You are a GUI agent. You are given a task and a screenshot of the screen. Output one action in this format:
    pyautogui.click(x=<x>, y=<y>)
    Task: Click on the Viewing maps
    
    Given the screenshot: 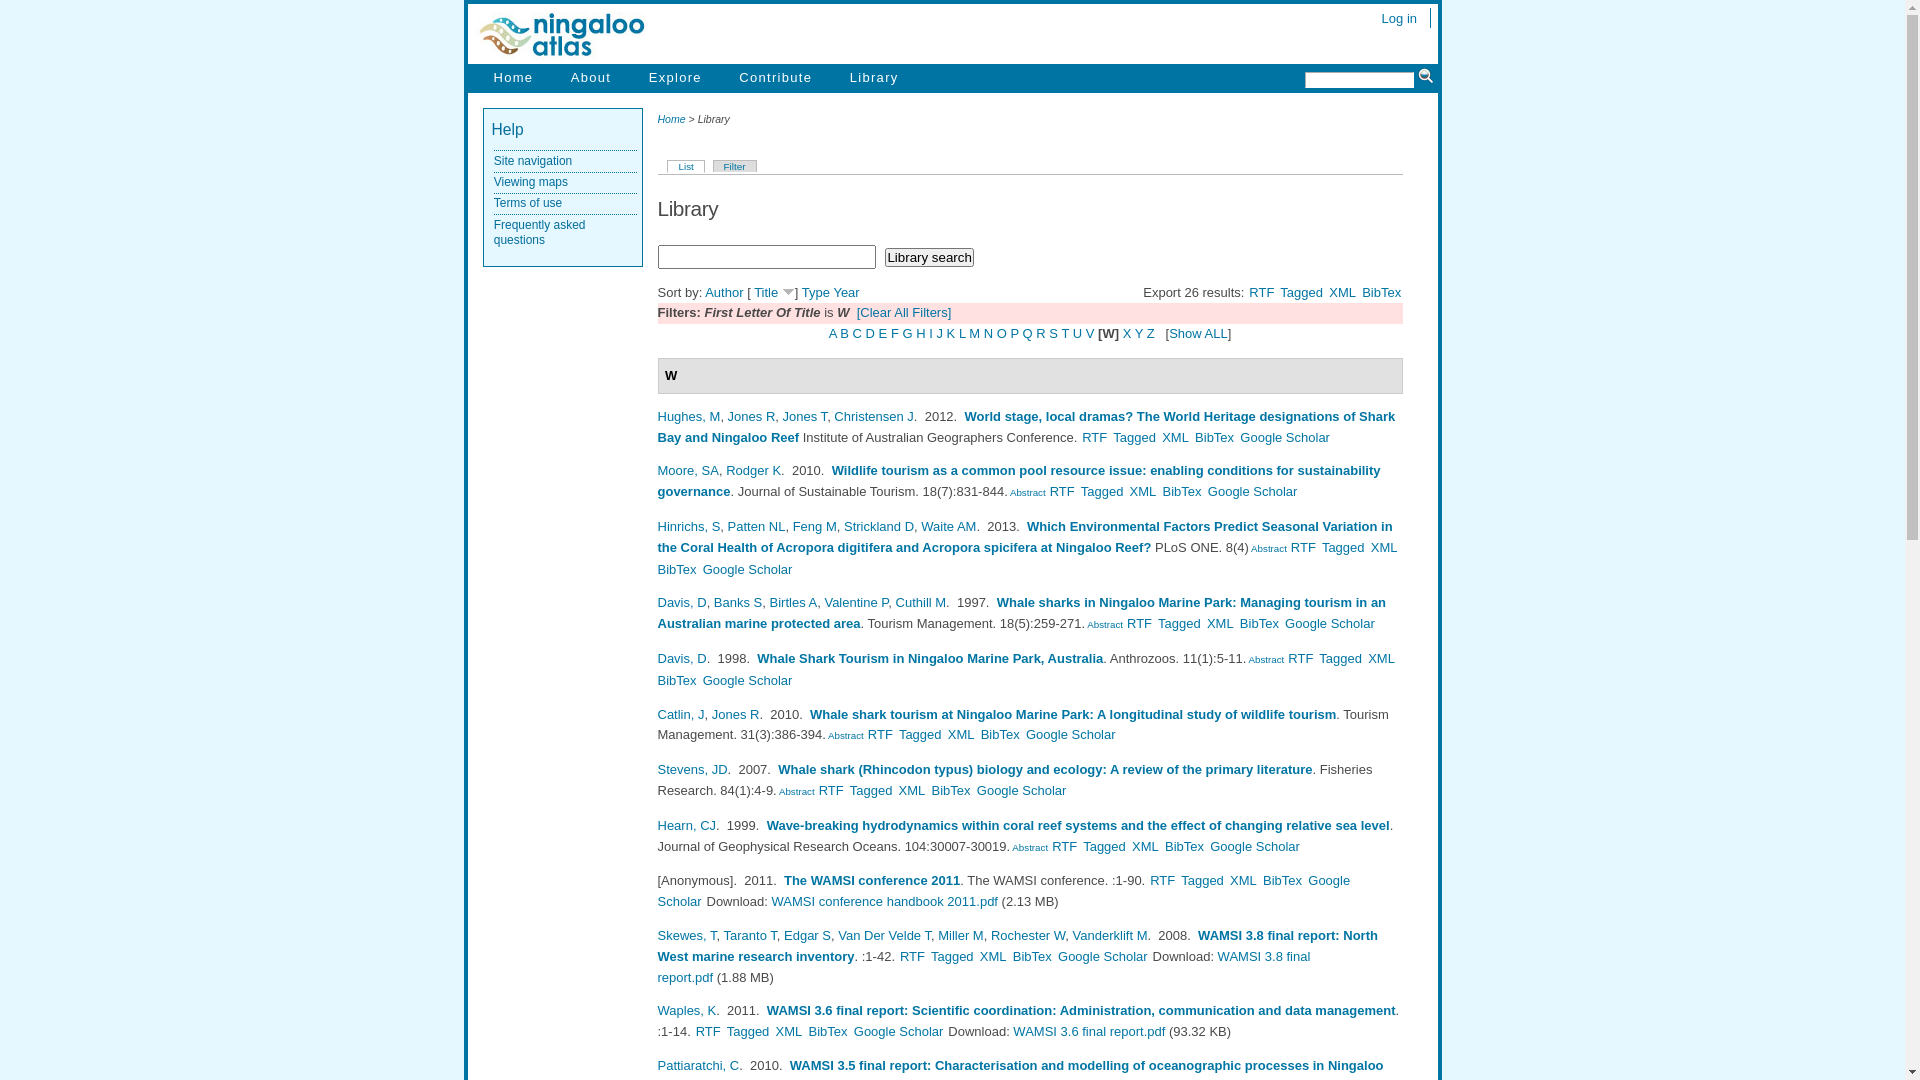 What is the action you would take?
    pyautogui.click(x=530, y=182)
    